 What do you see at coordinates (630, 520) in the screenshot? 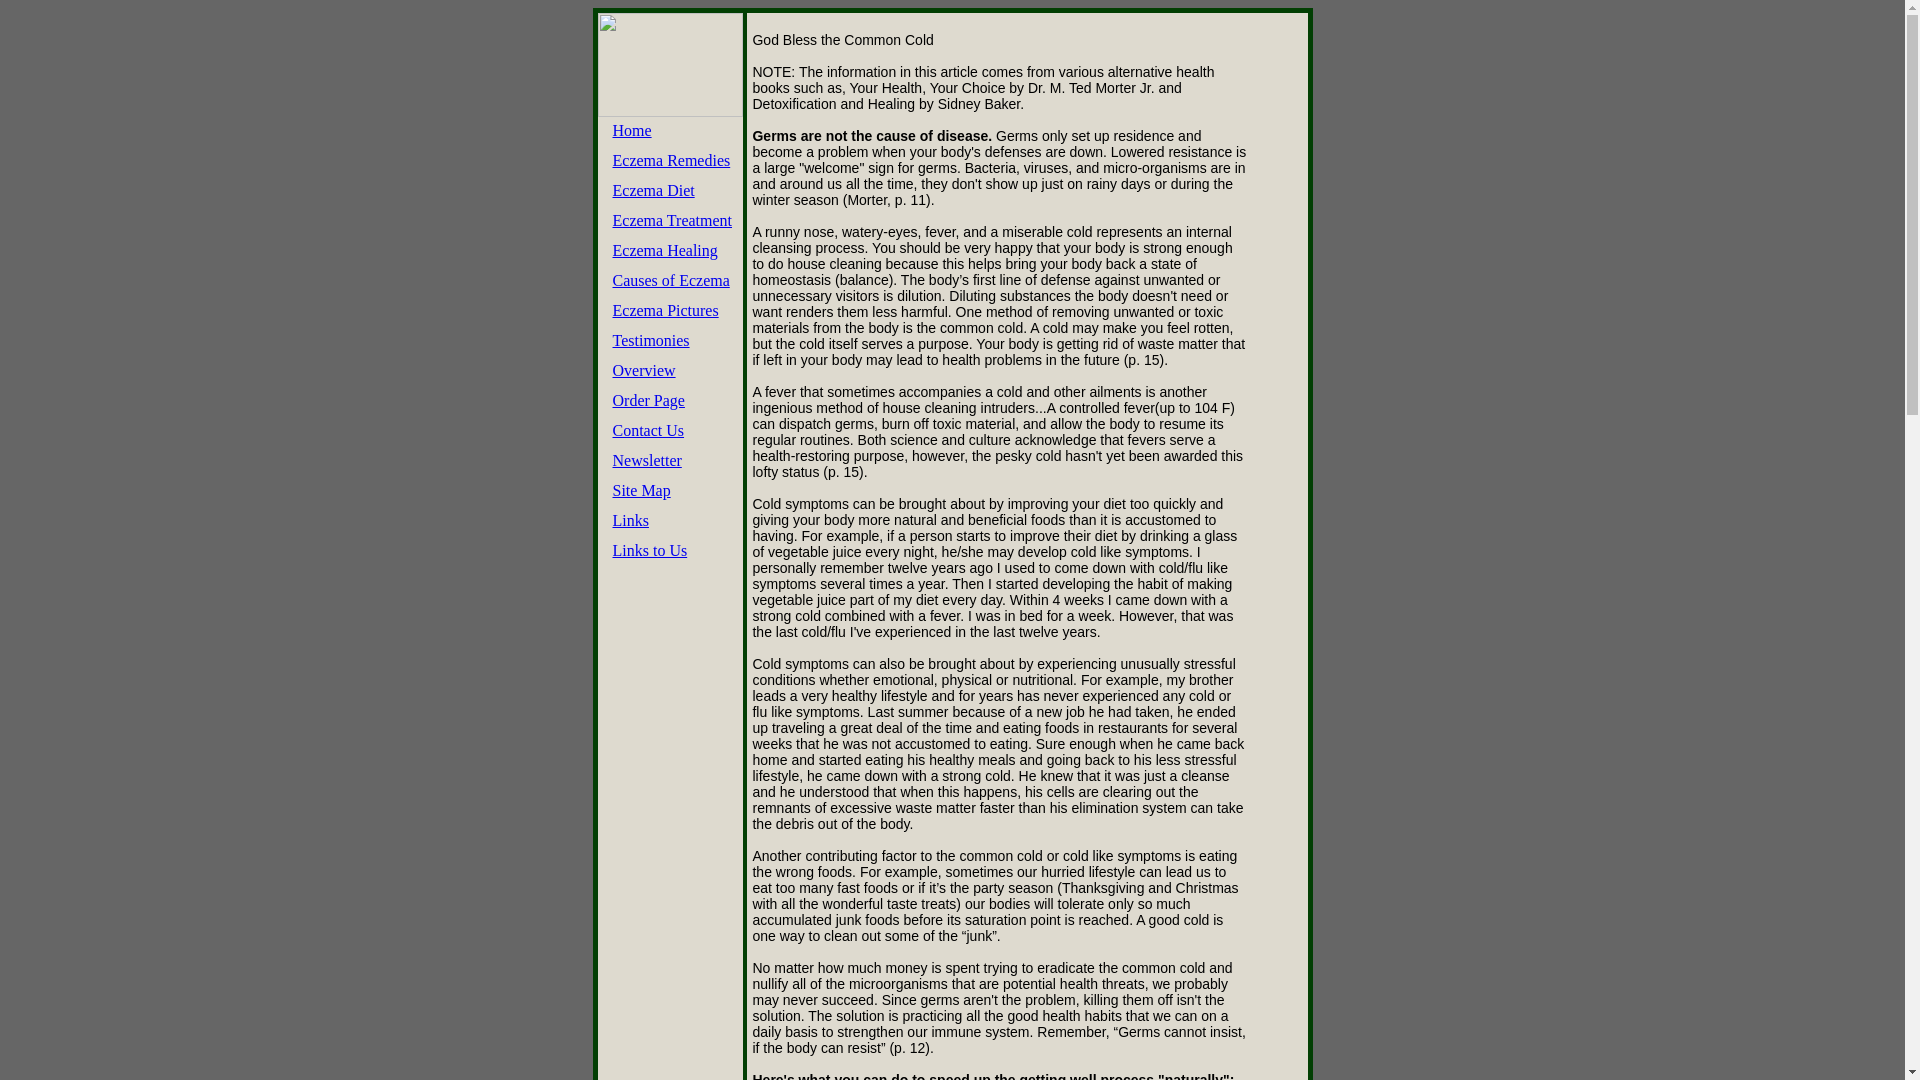
I see `Links` at bounding box center [630, 520].